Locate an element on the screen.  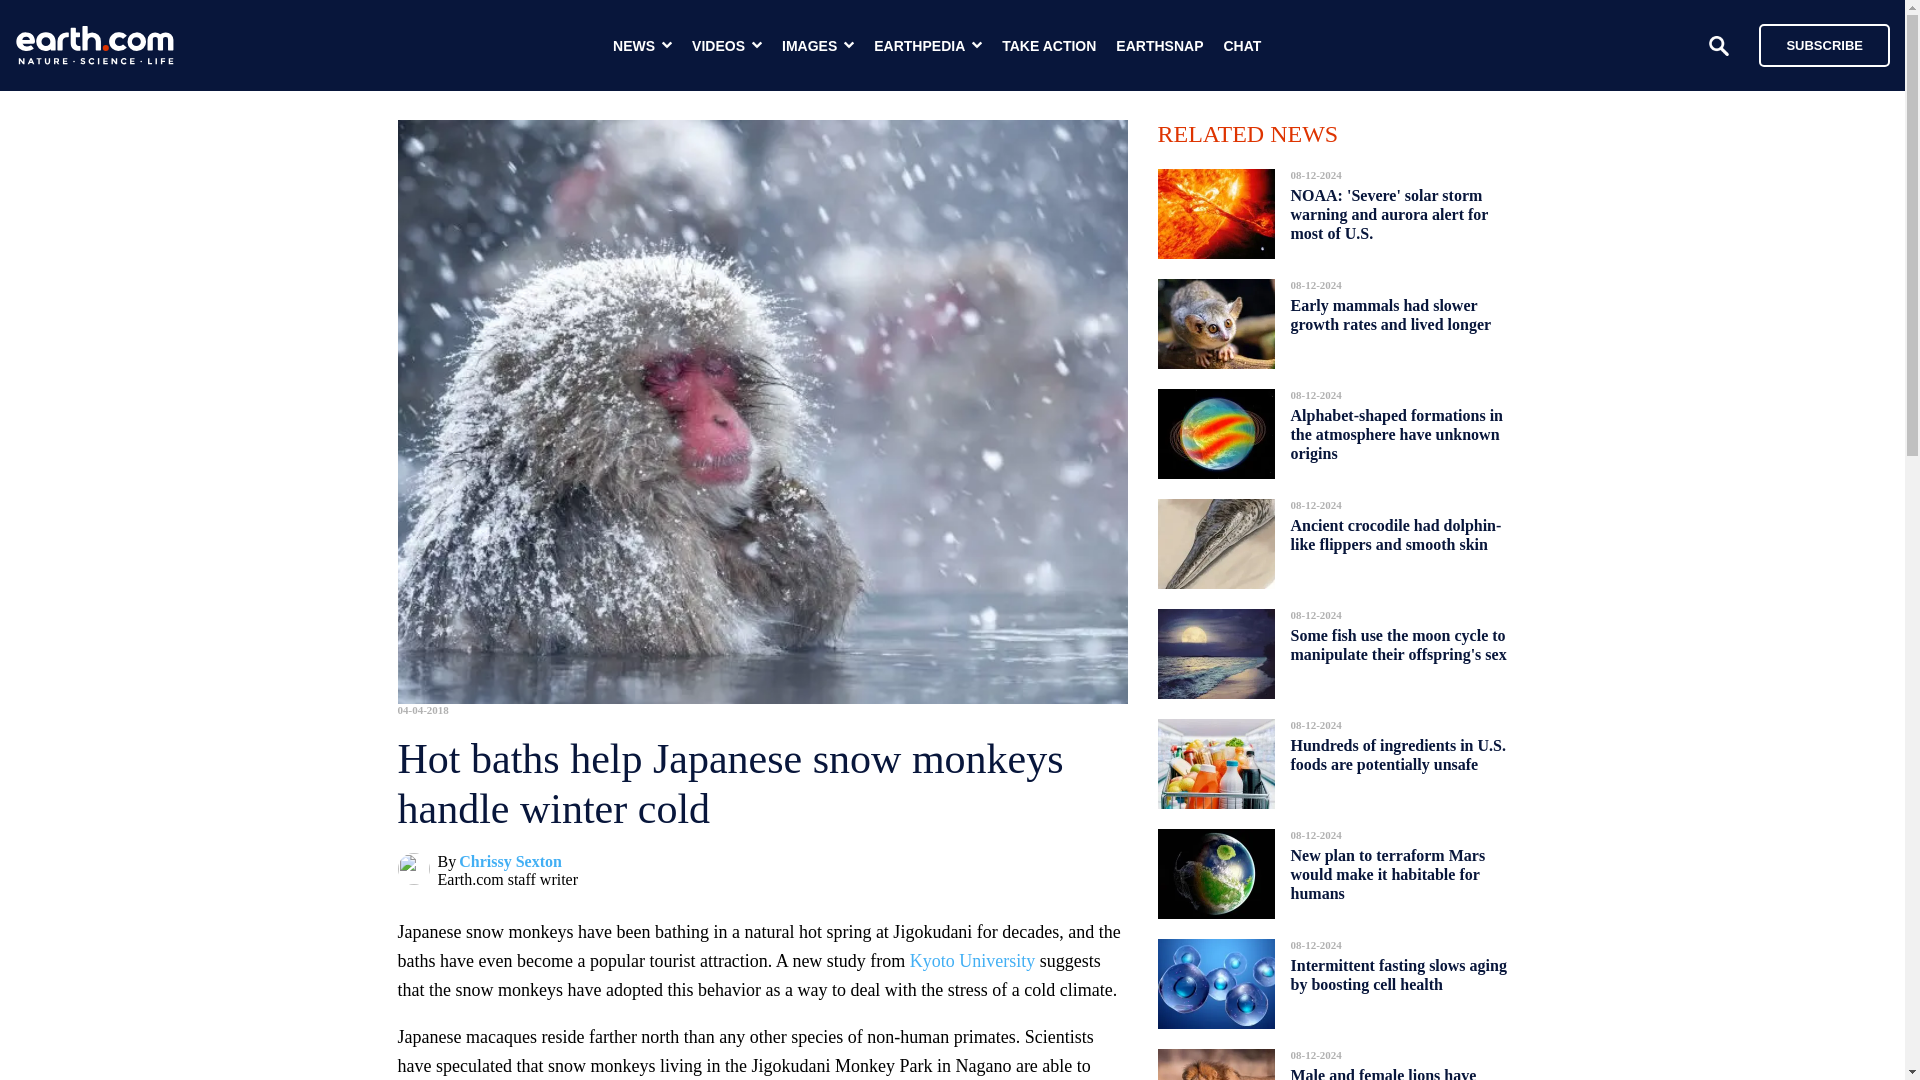
EARTHSNAP is located at coordinates (1159, 46).